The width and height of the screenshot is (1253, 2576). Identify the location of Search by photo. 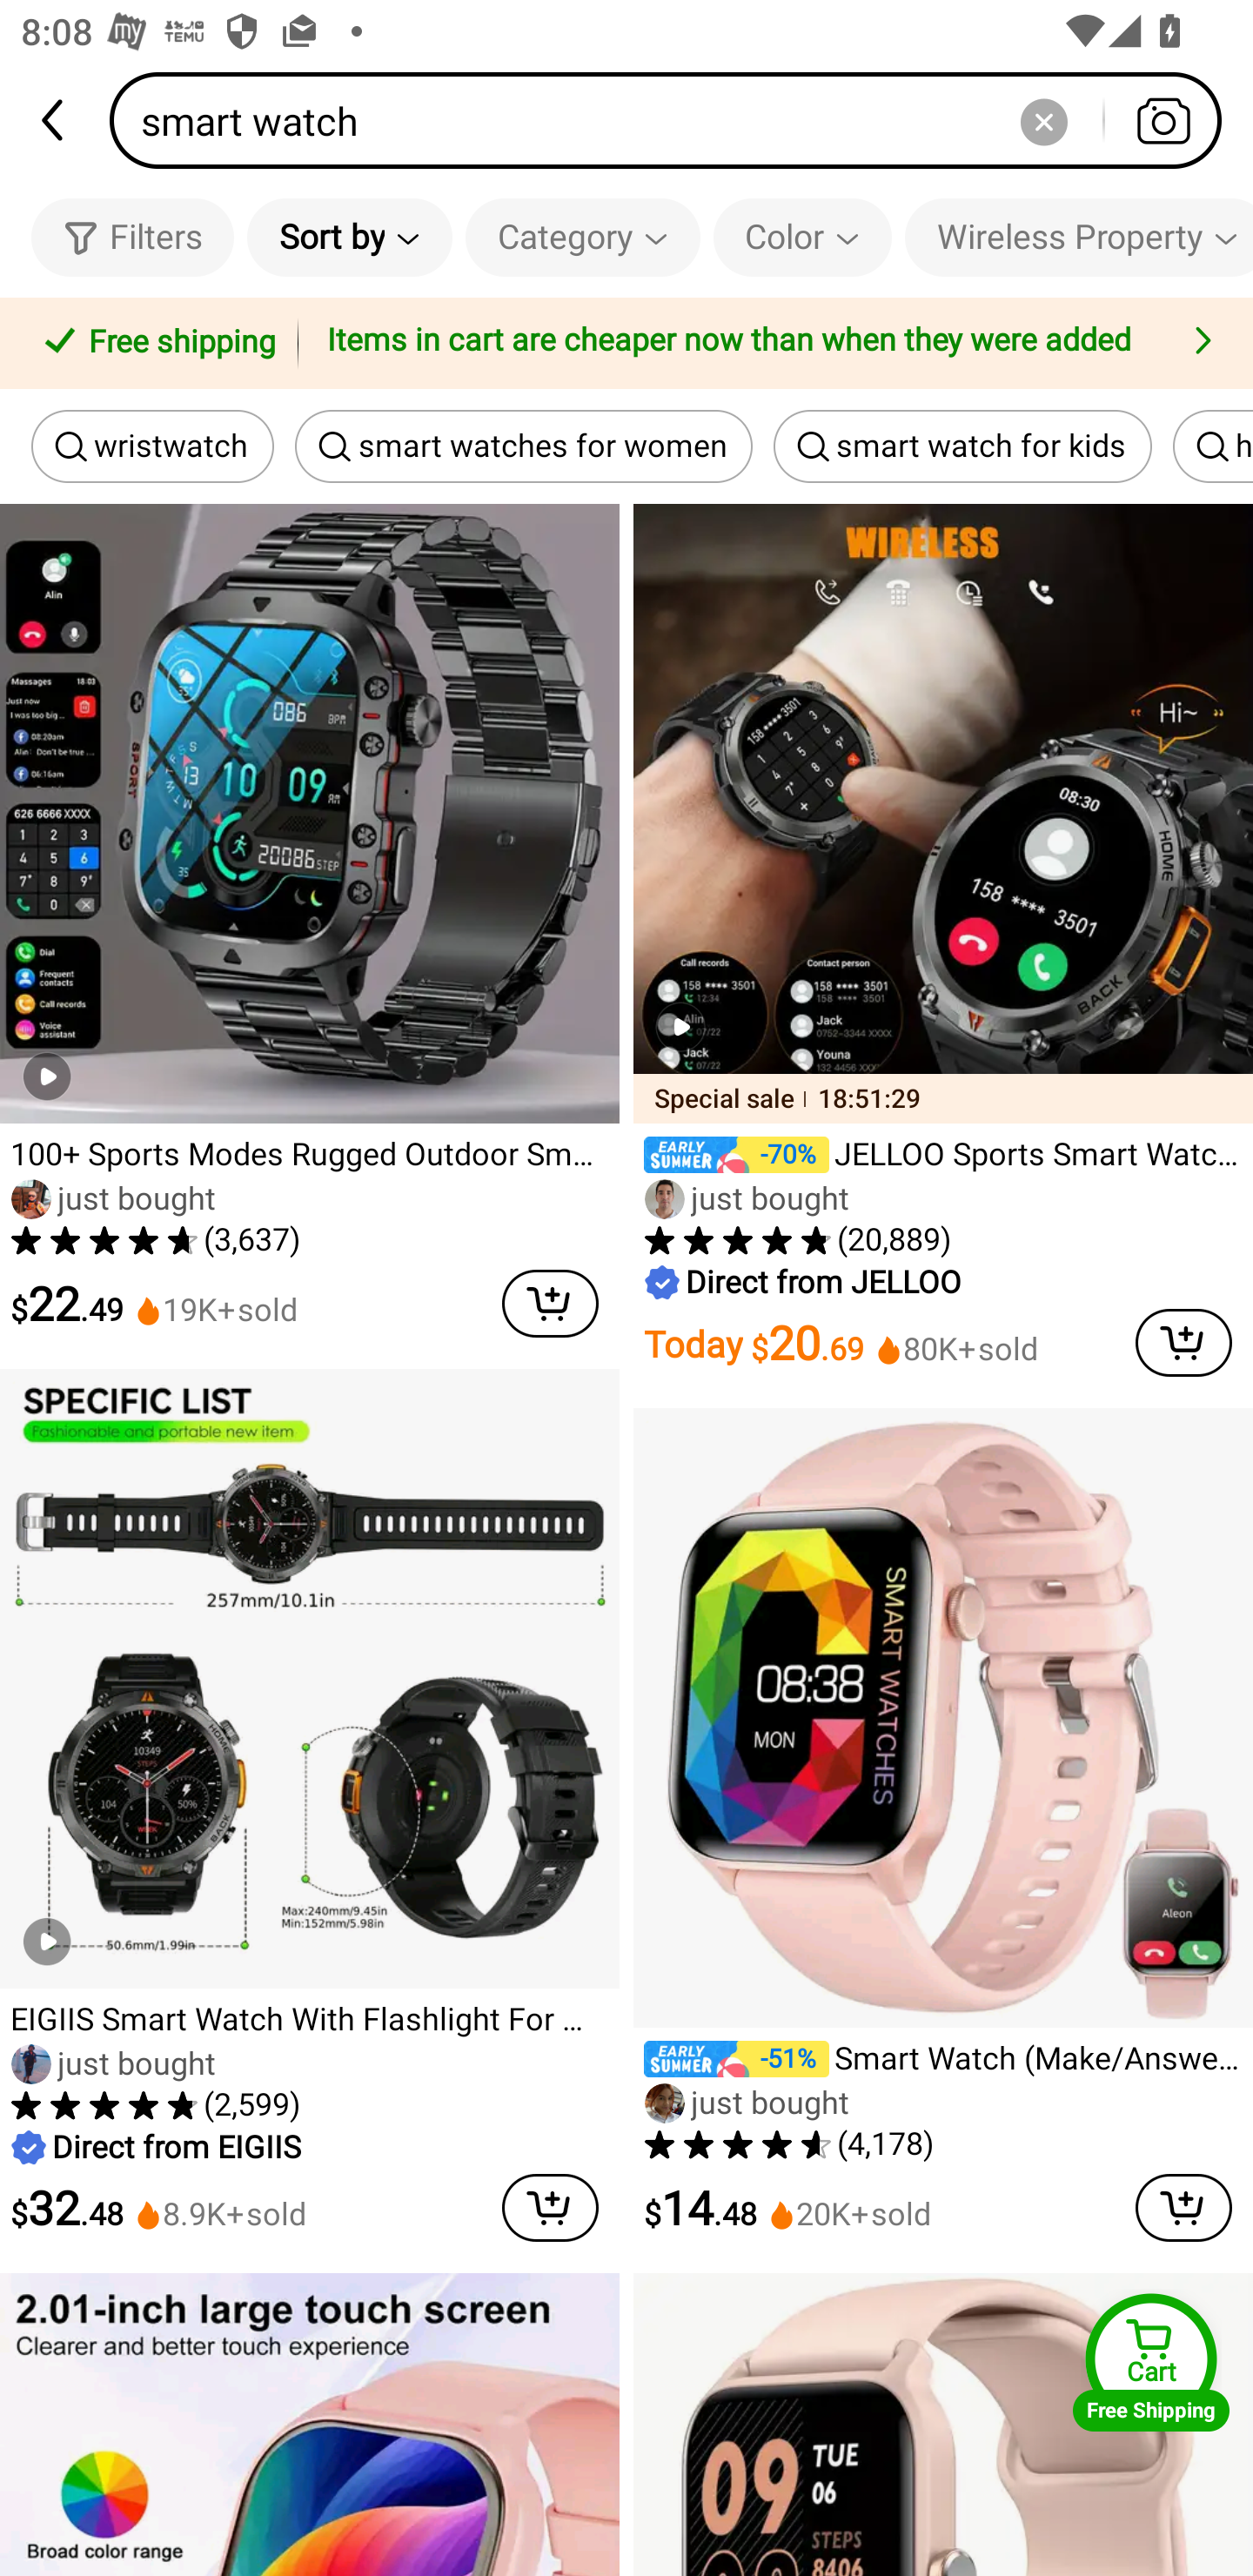
(1163, 120).